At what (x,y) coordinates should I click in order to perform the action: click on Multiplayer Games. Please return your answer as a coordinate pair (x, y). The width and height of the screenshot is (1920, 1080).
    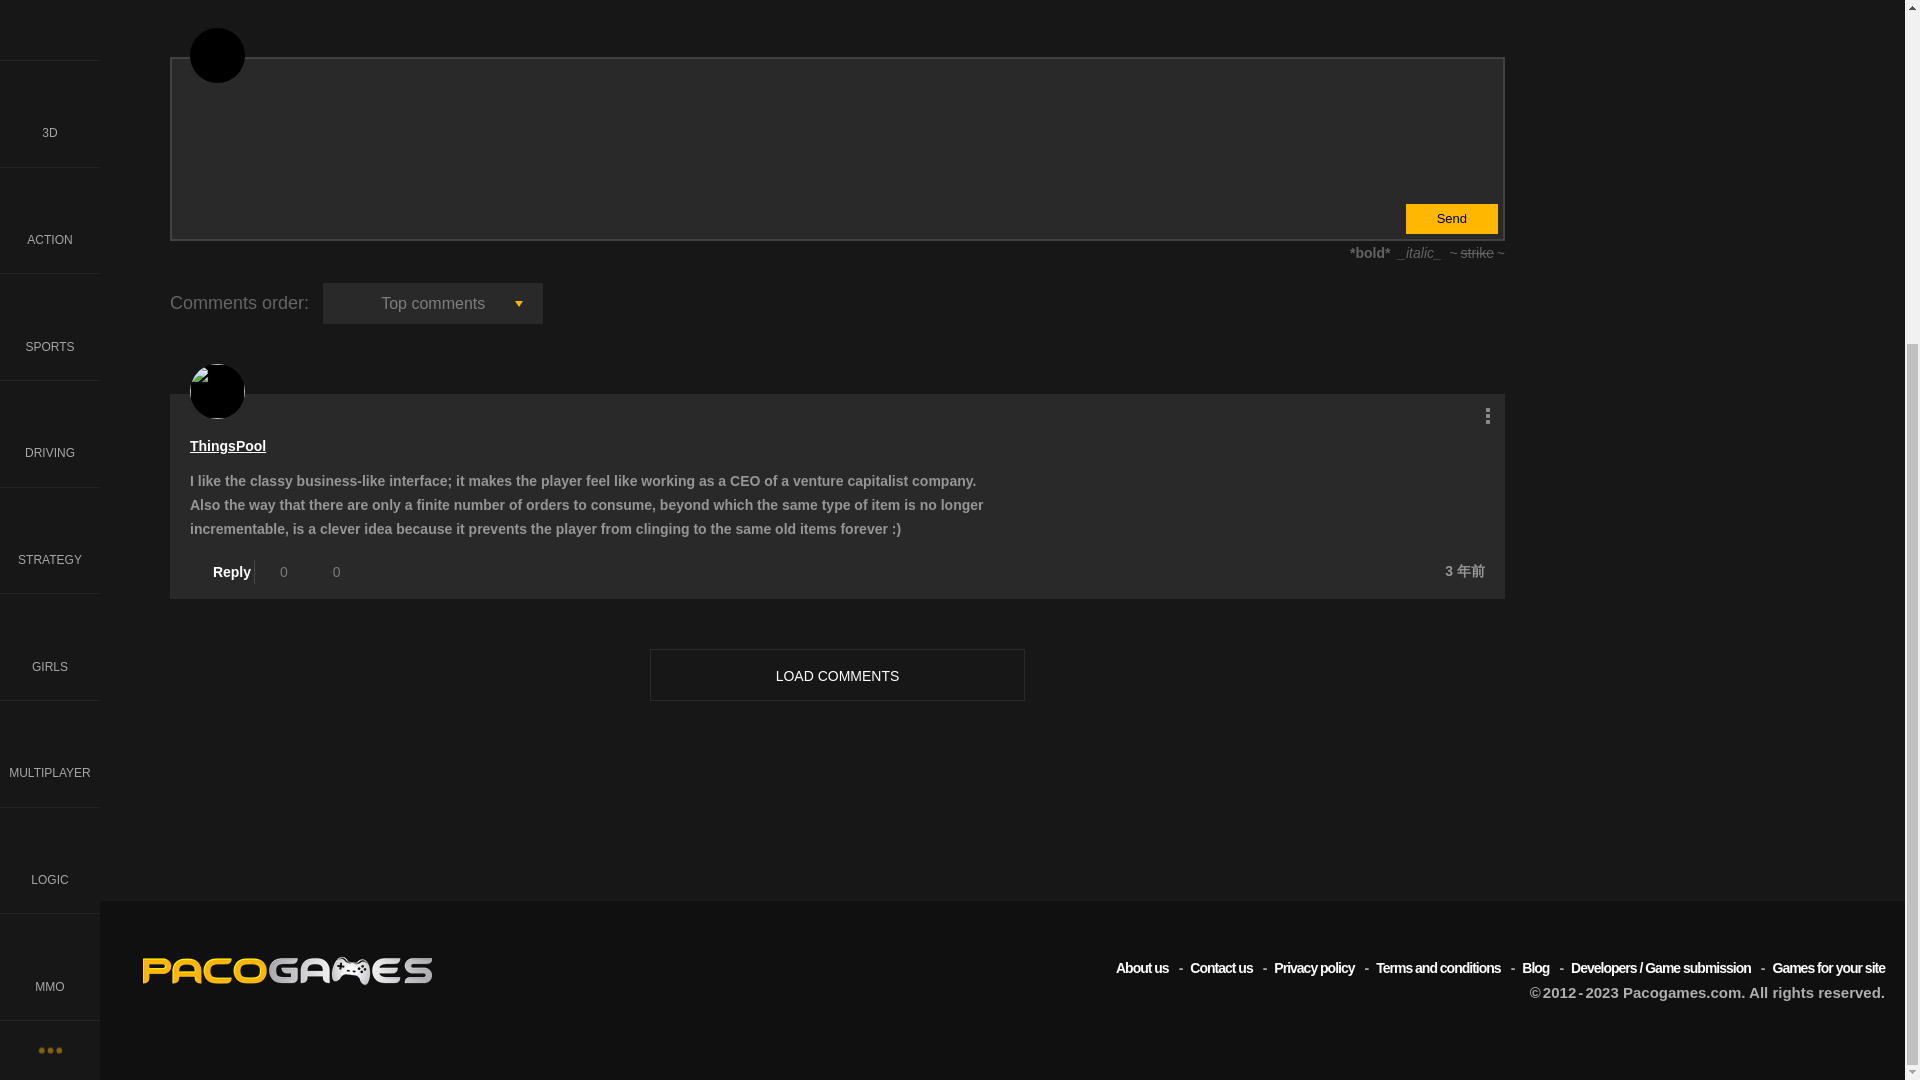
    Looking at the image, I should click on (50, 262).